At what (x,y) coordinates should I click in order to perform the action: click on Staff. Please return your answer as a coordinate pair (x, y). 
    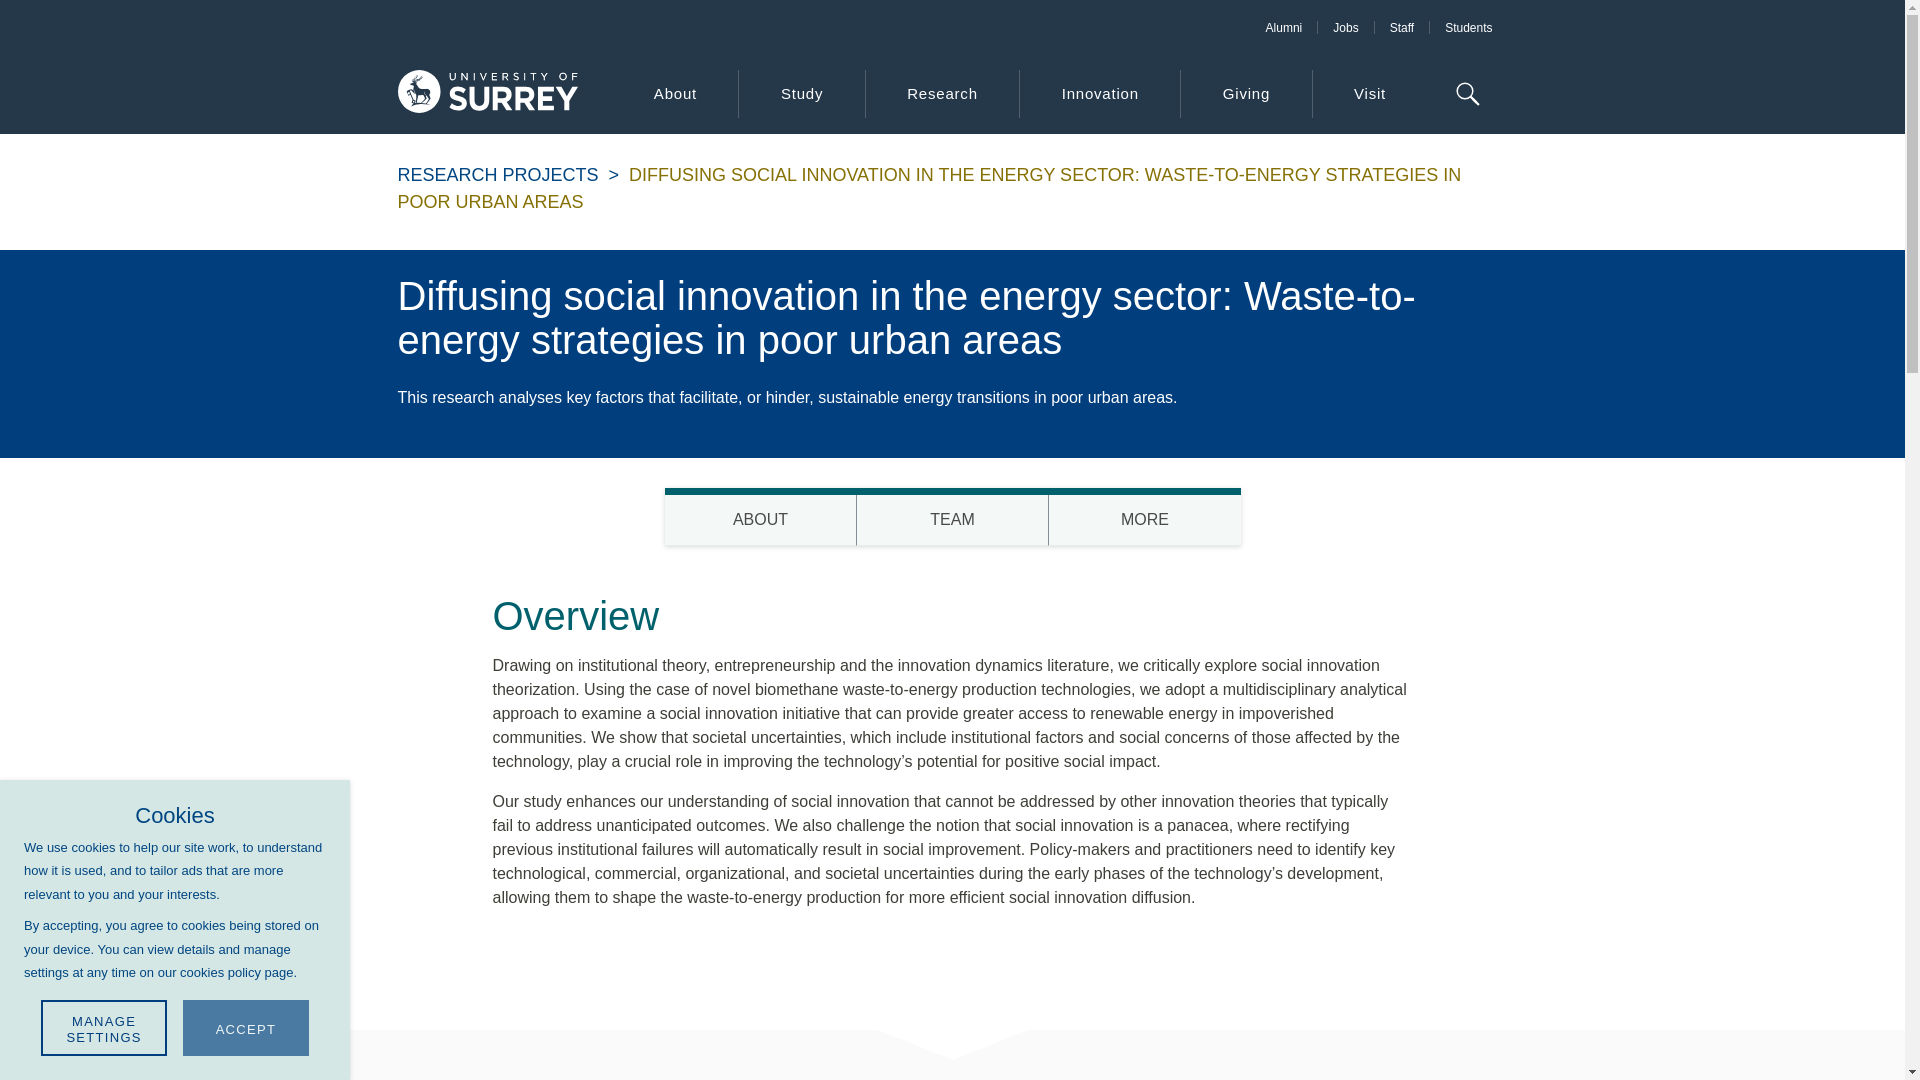
    Looking at the image, I should click on (1401, 26).